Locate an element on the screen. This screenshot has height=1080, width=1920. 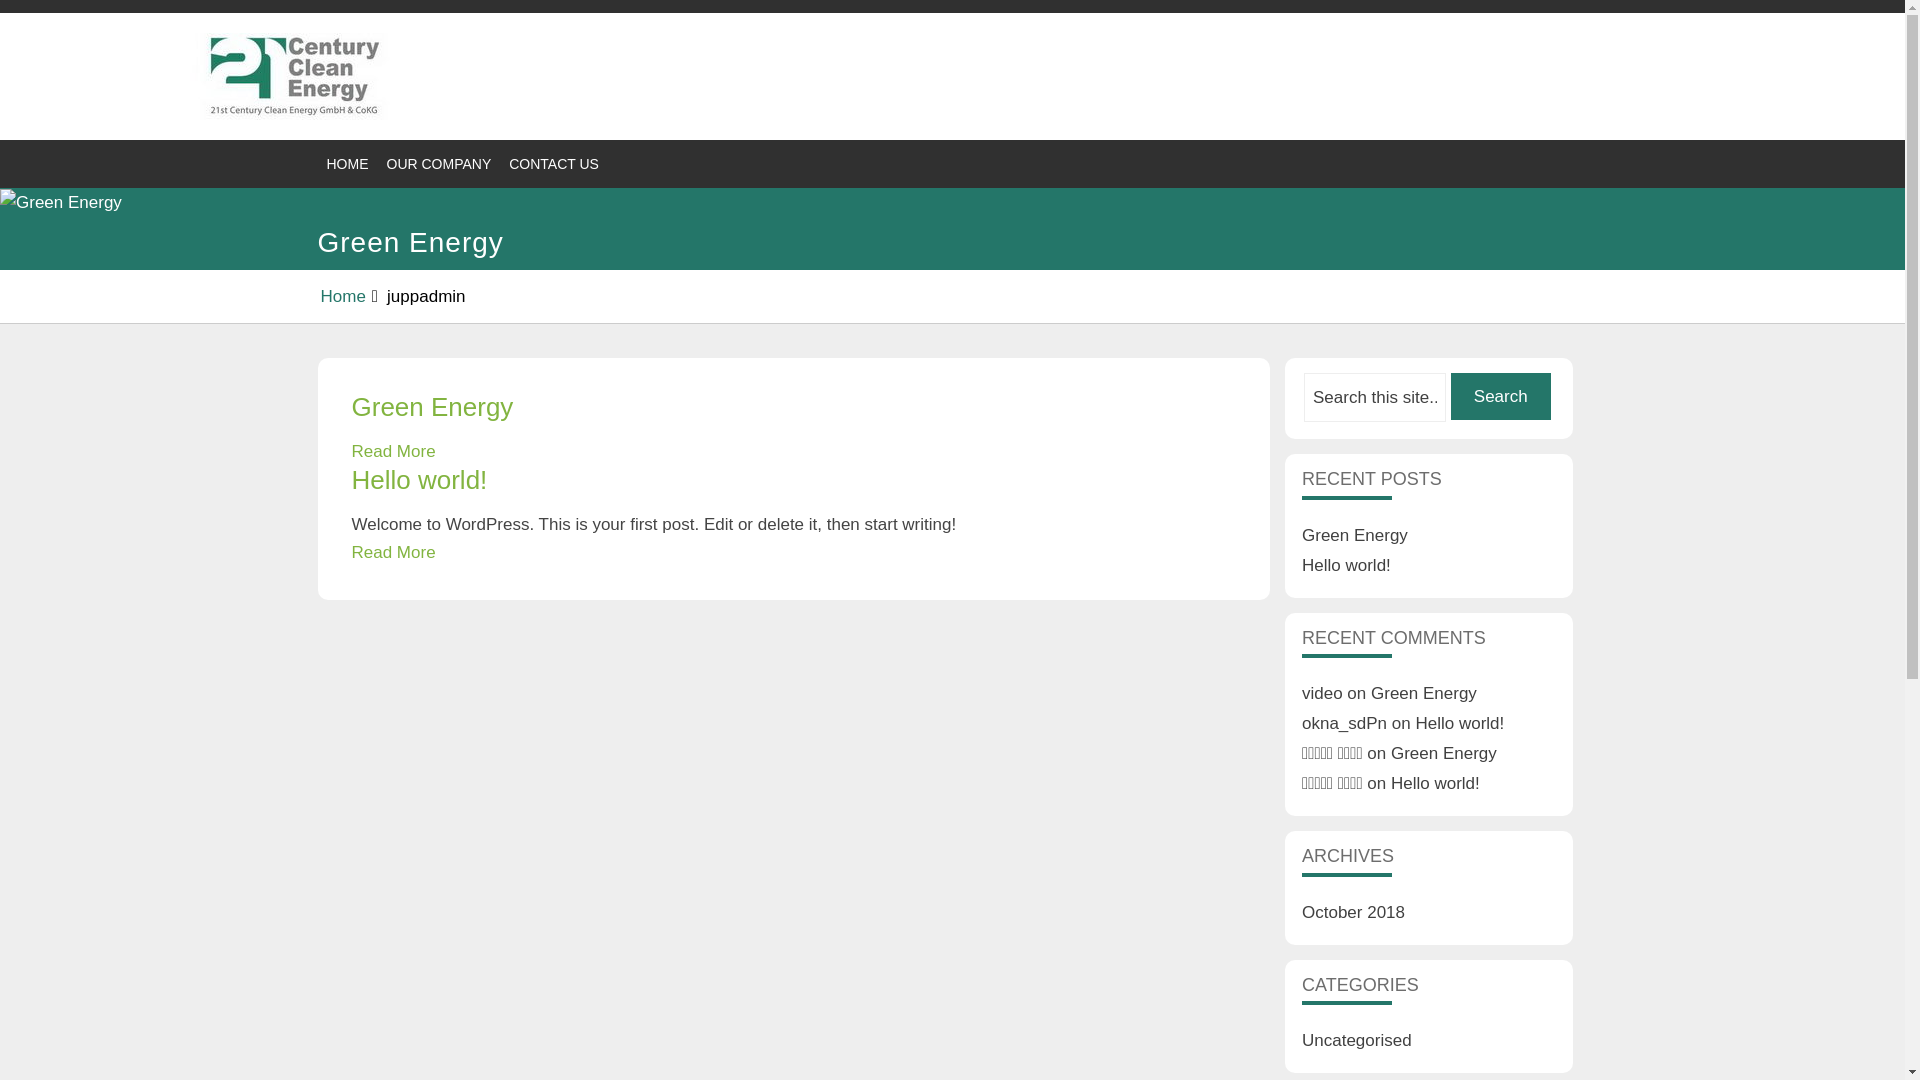
Green Energy is located at coordinates (433, 407).